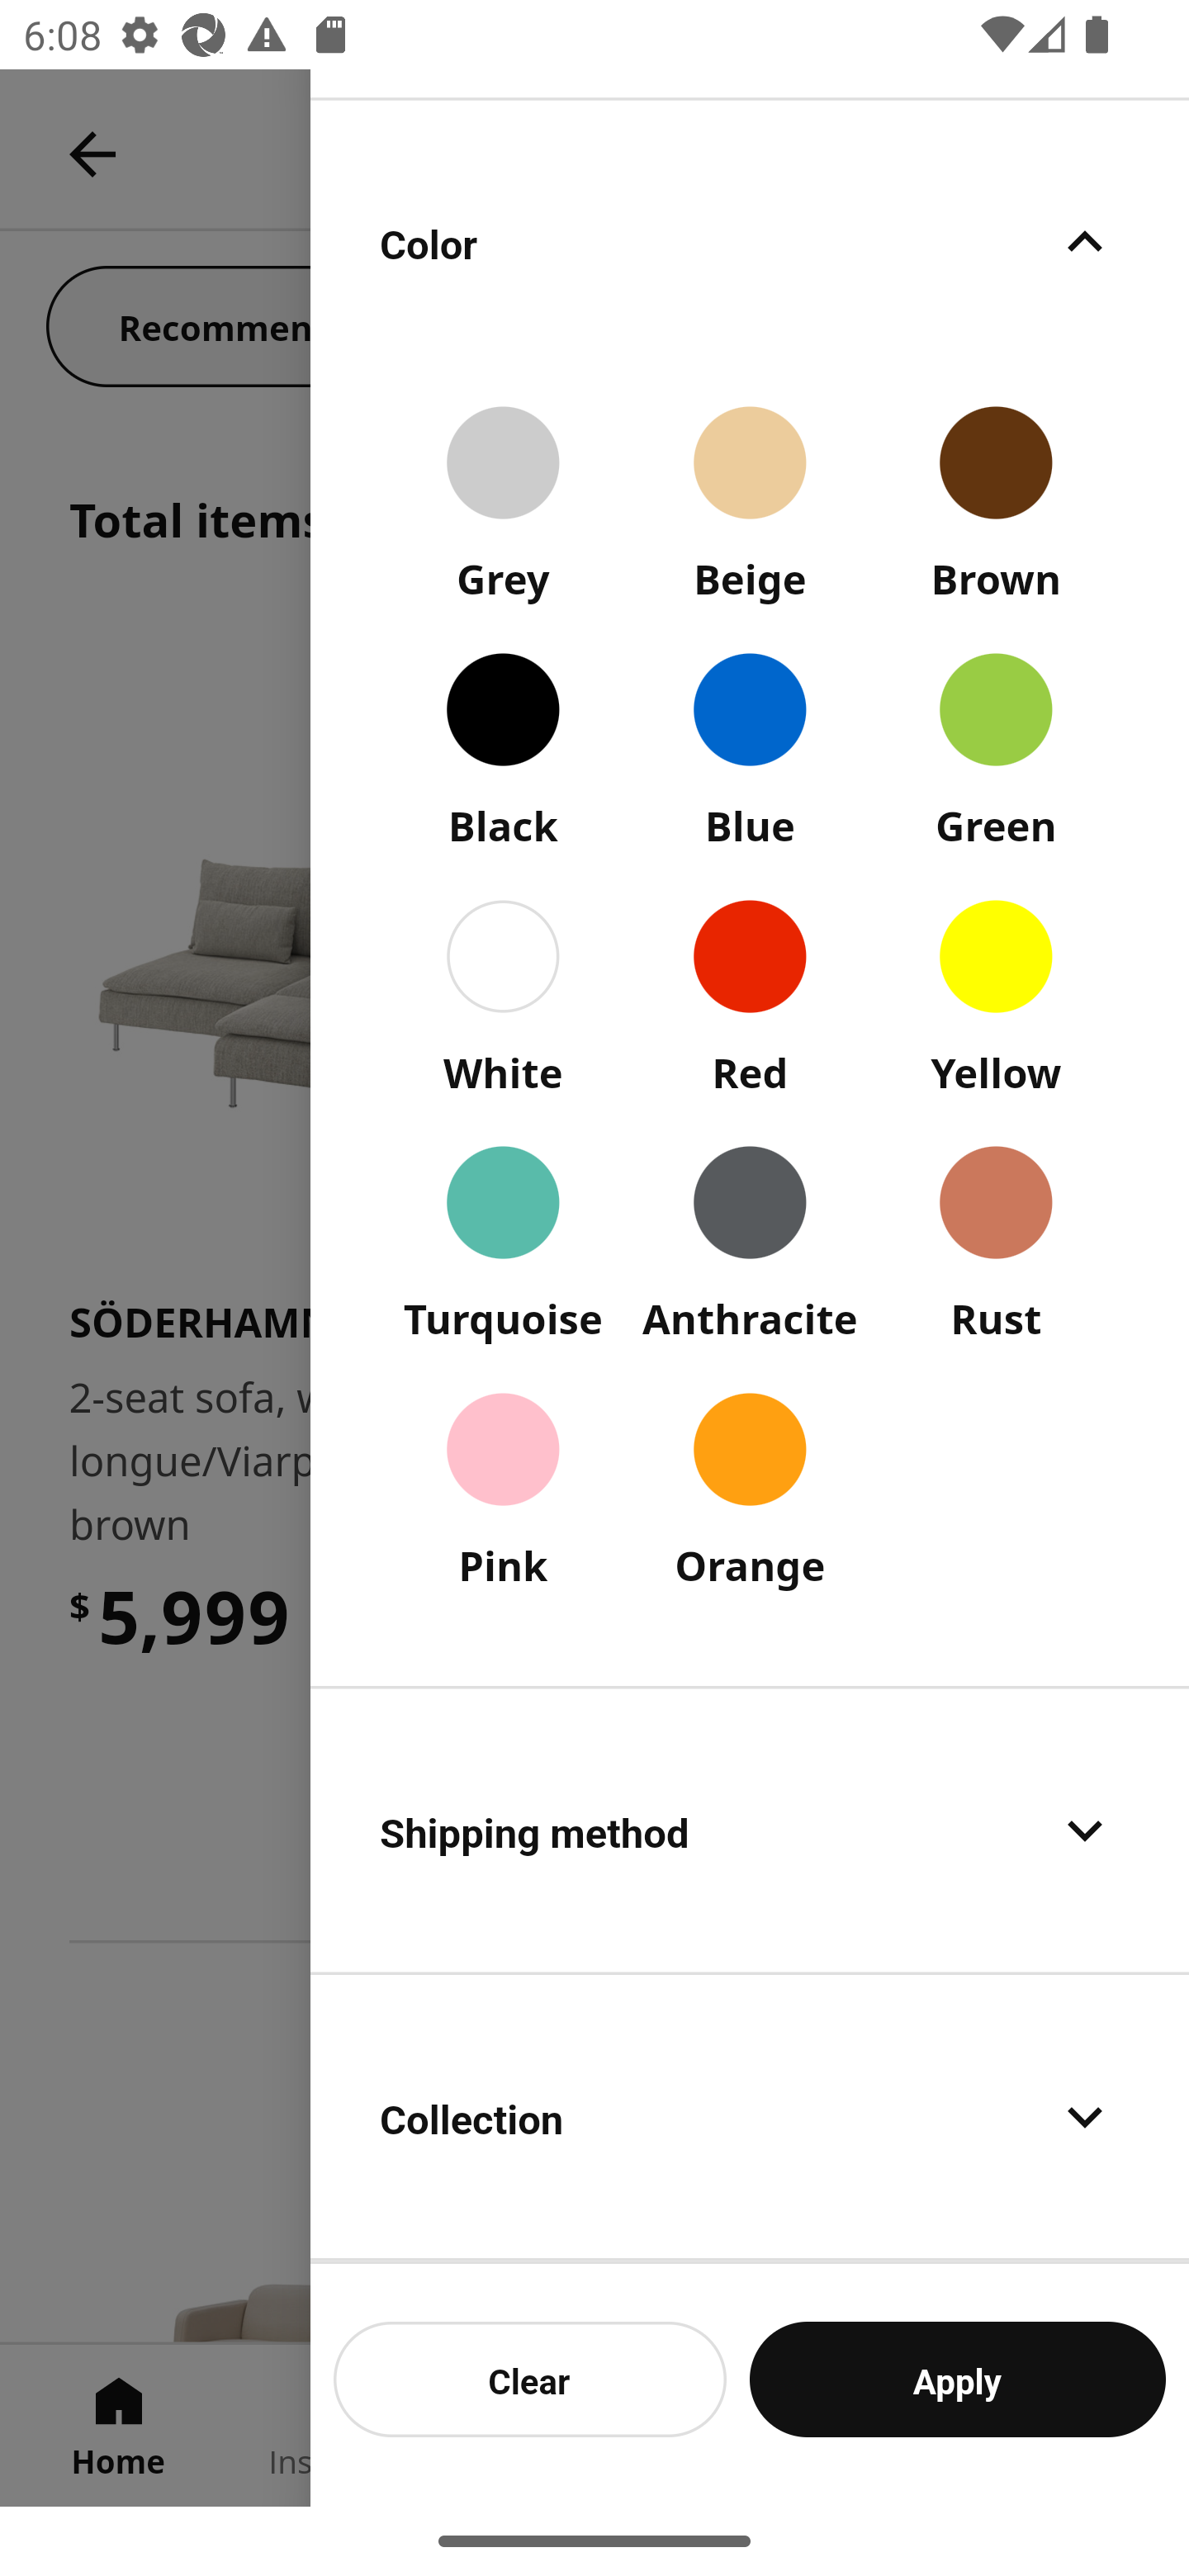 Image resolution: width=1189 pixels, height=2576 pixels. I want to click on Apply, so click(958, 2379).